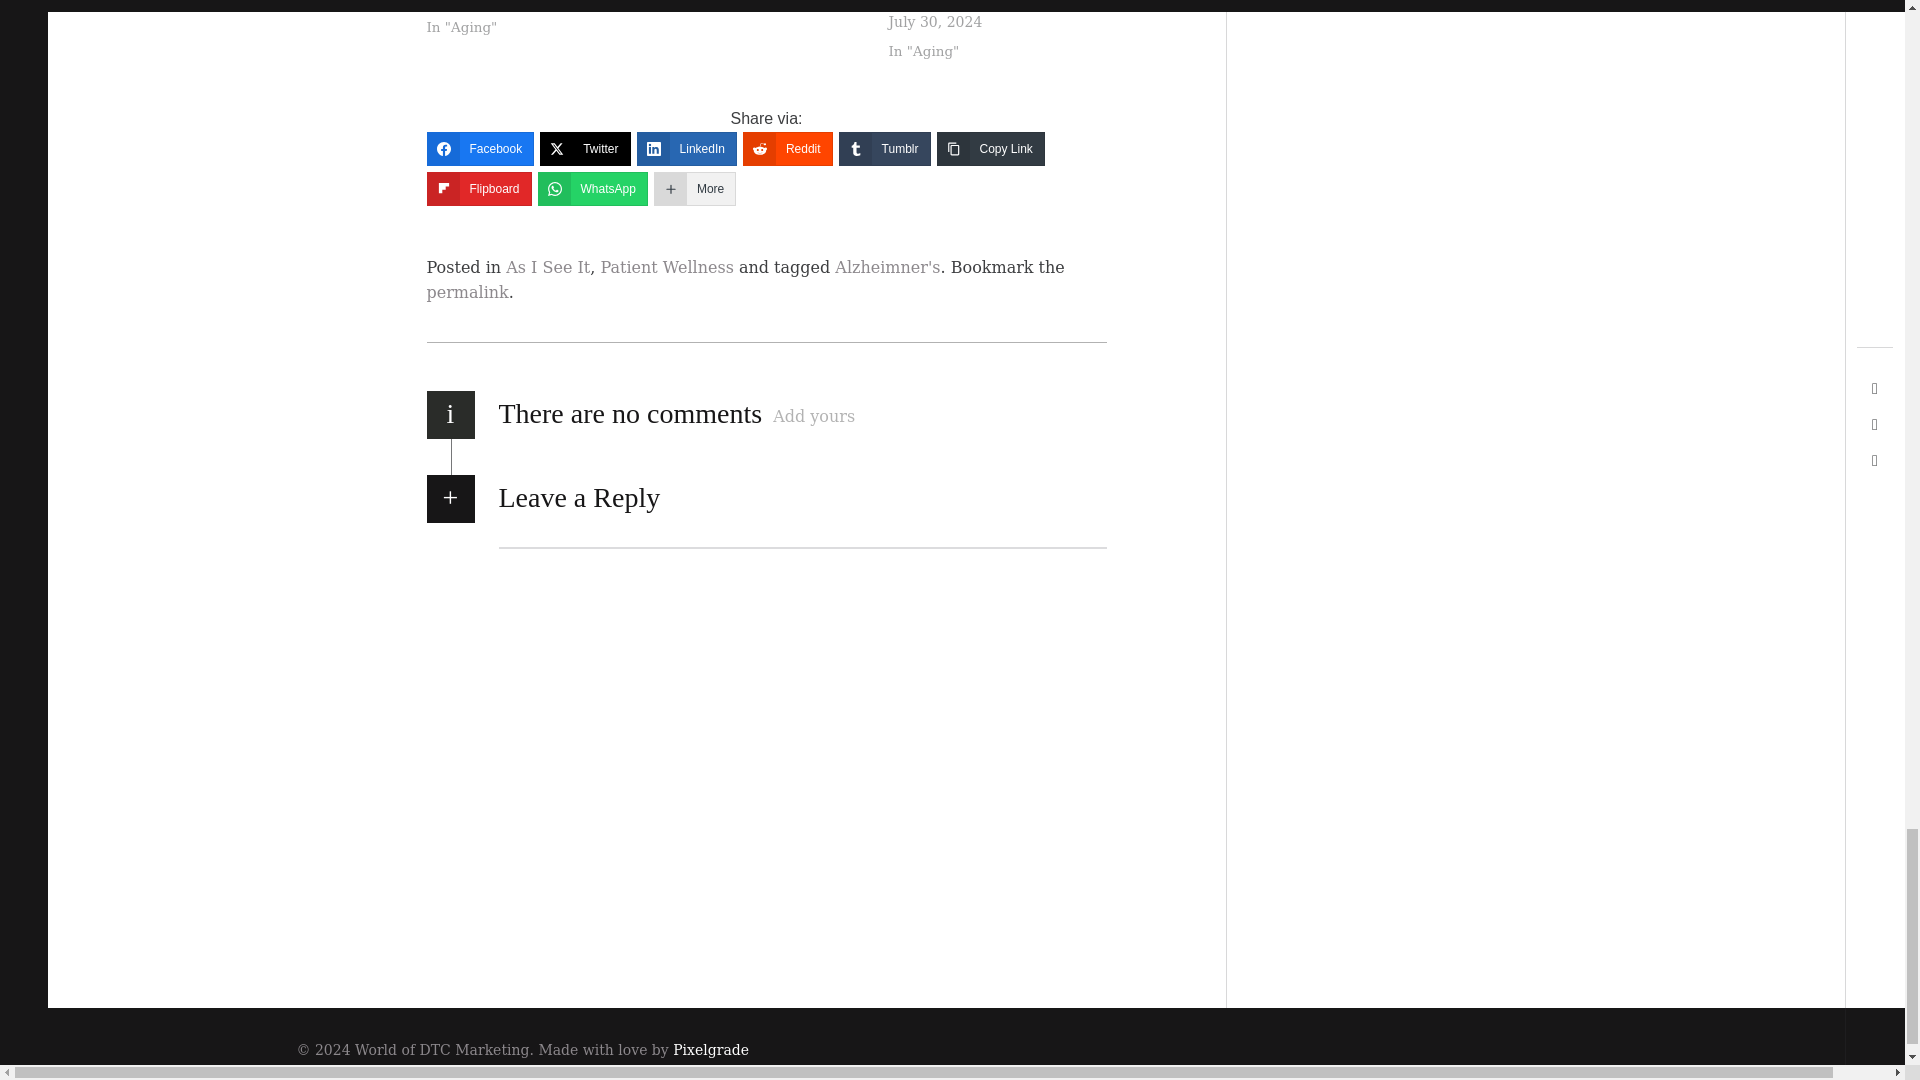 The width and height of the screenshot is (1920, 1080). I want to click on Twitter, so click(584, 148).